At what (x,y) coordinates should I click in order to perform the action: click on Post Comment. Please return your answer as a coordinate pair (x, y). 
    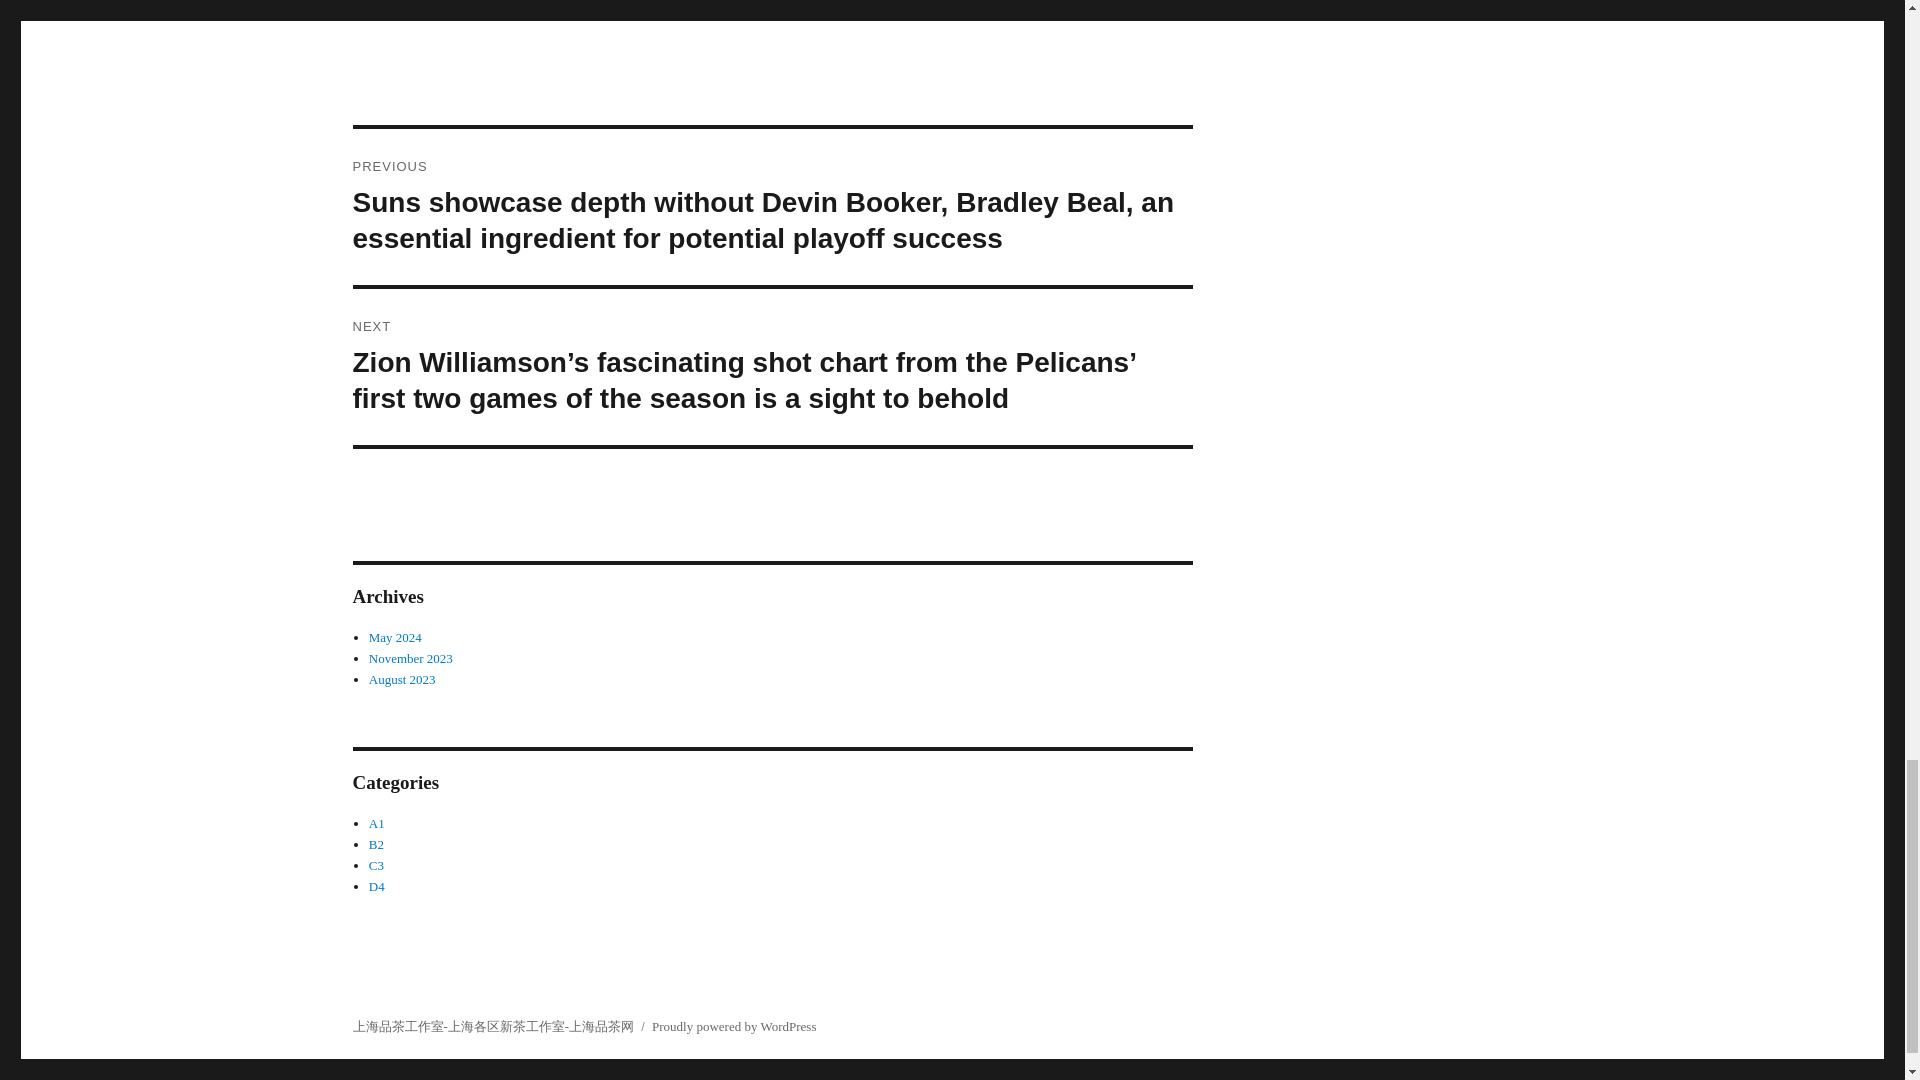
    Looking at the image, I should click on (436, 6).